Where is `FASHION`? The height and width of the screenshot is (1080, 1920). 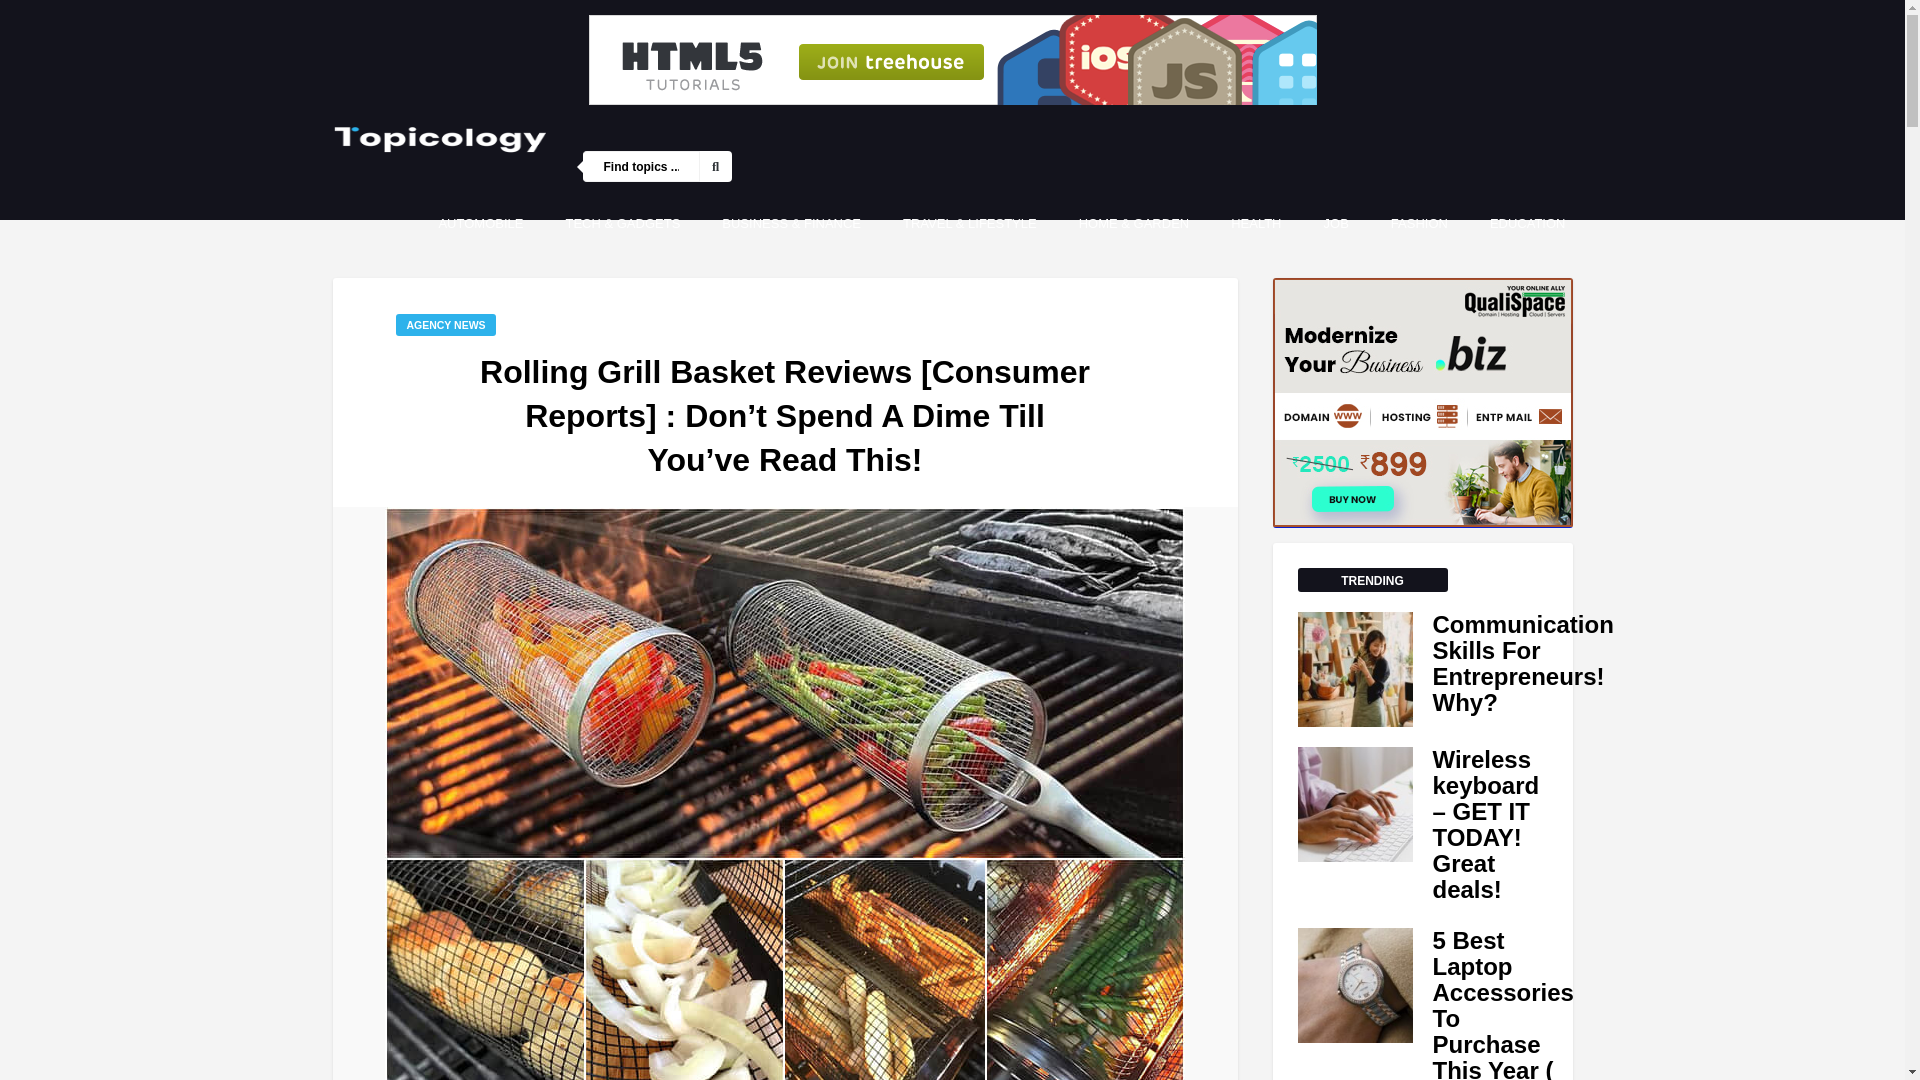 FASHION is located at coordinates (1420, 223).